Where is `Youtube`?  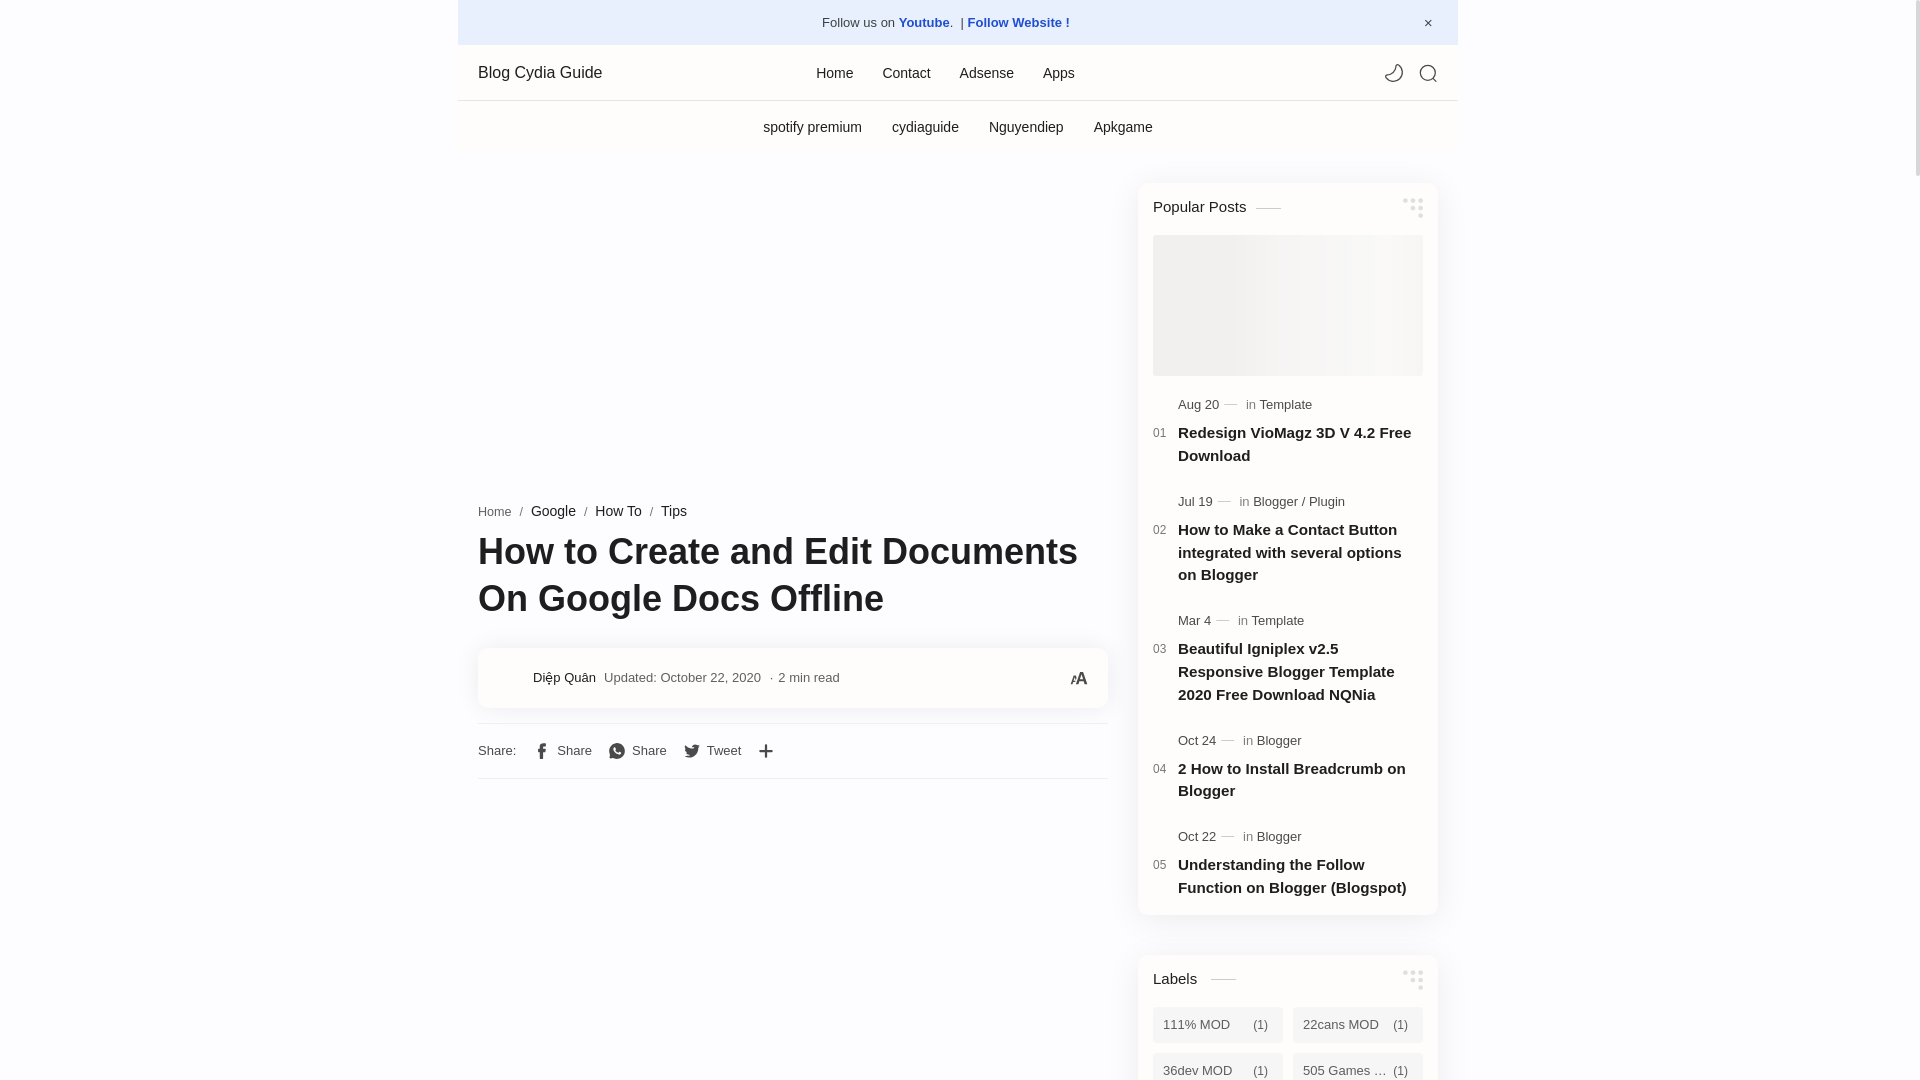 Youtube is located at coordinates (924, 22).